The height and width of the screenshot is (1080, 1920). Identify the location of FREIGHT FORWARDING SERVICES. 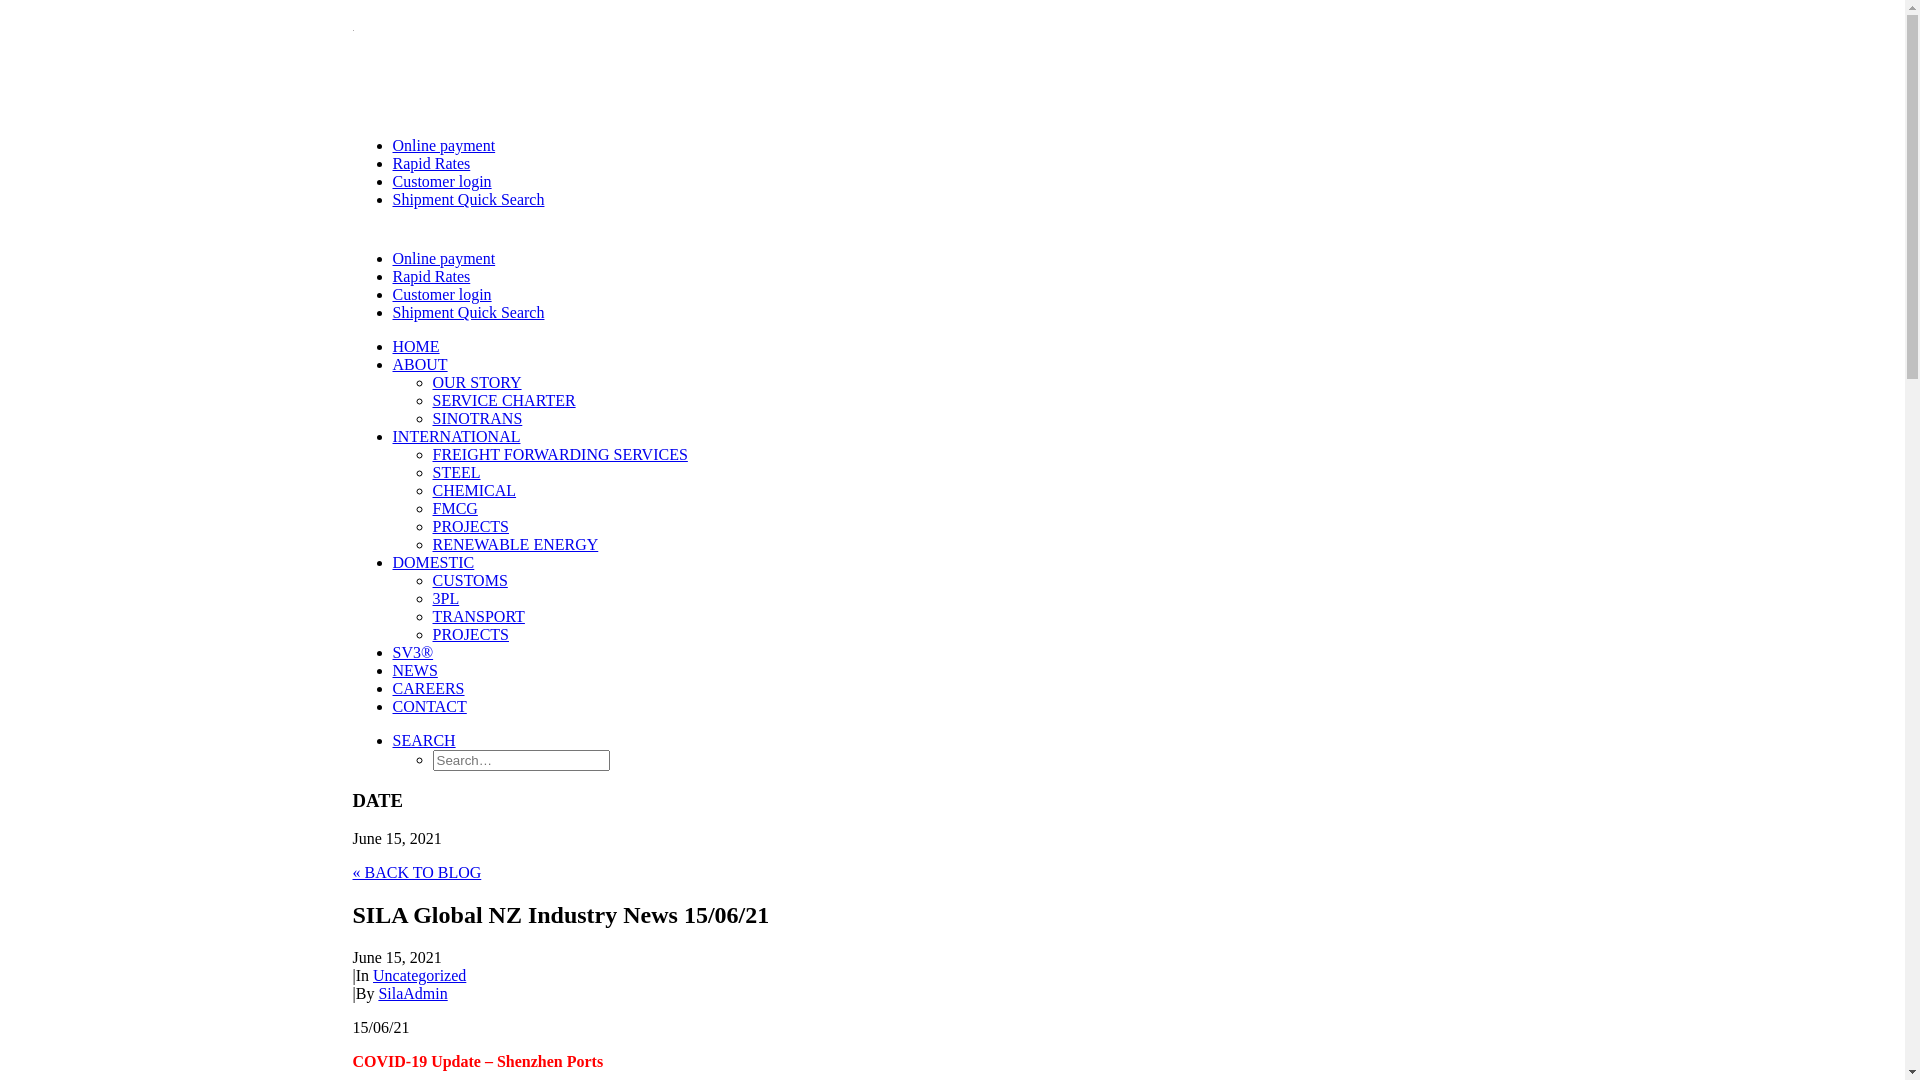
(560, 454).